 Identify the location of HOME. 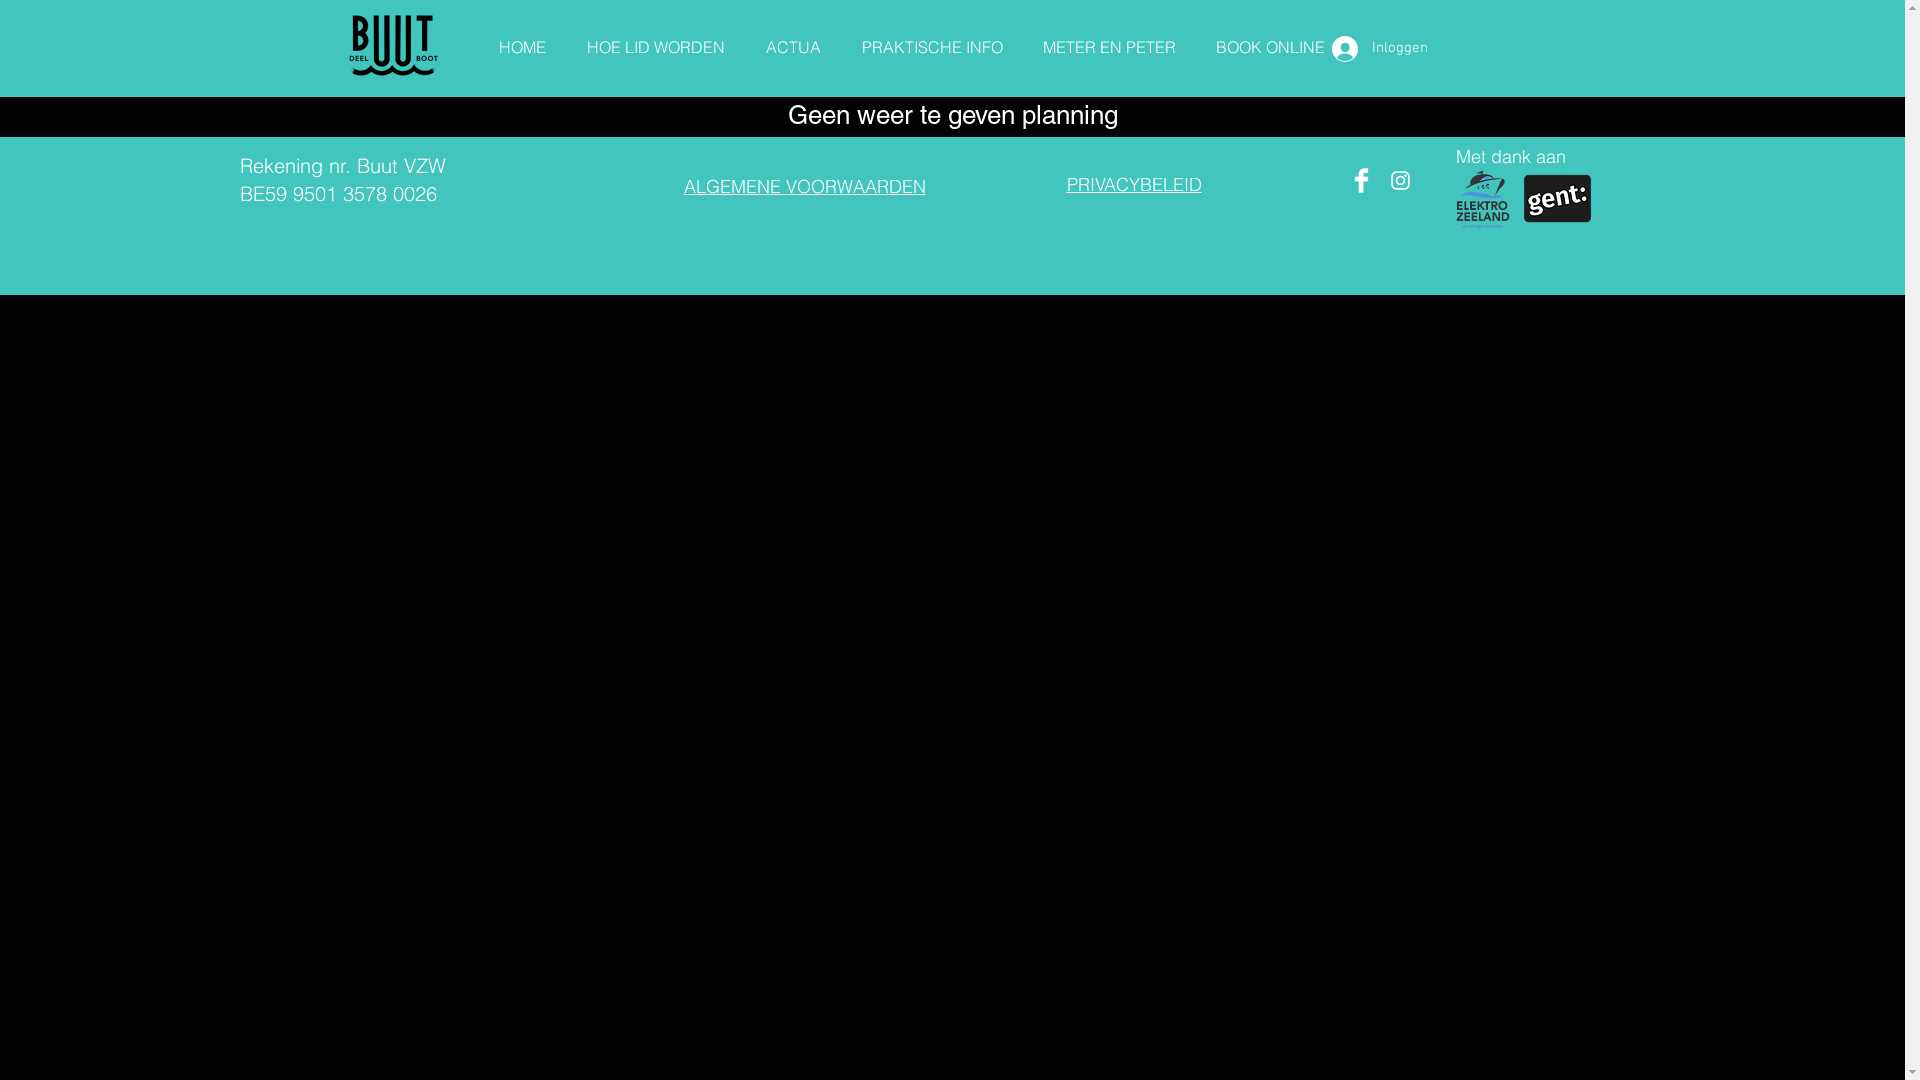
(522, 38).